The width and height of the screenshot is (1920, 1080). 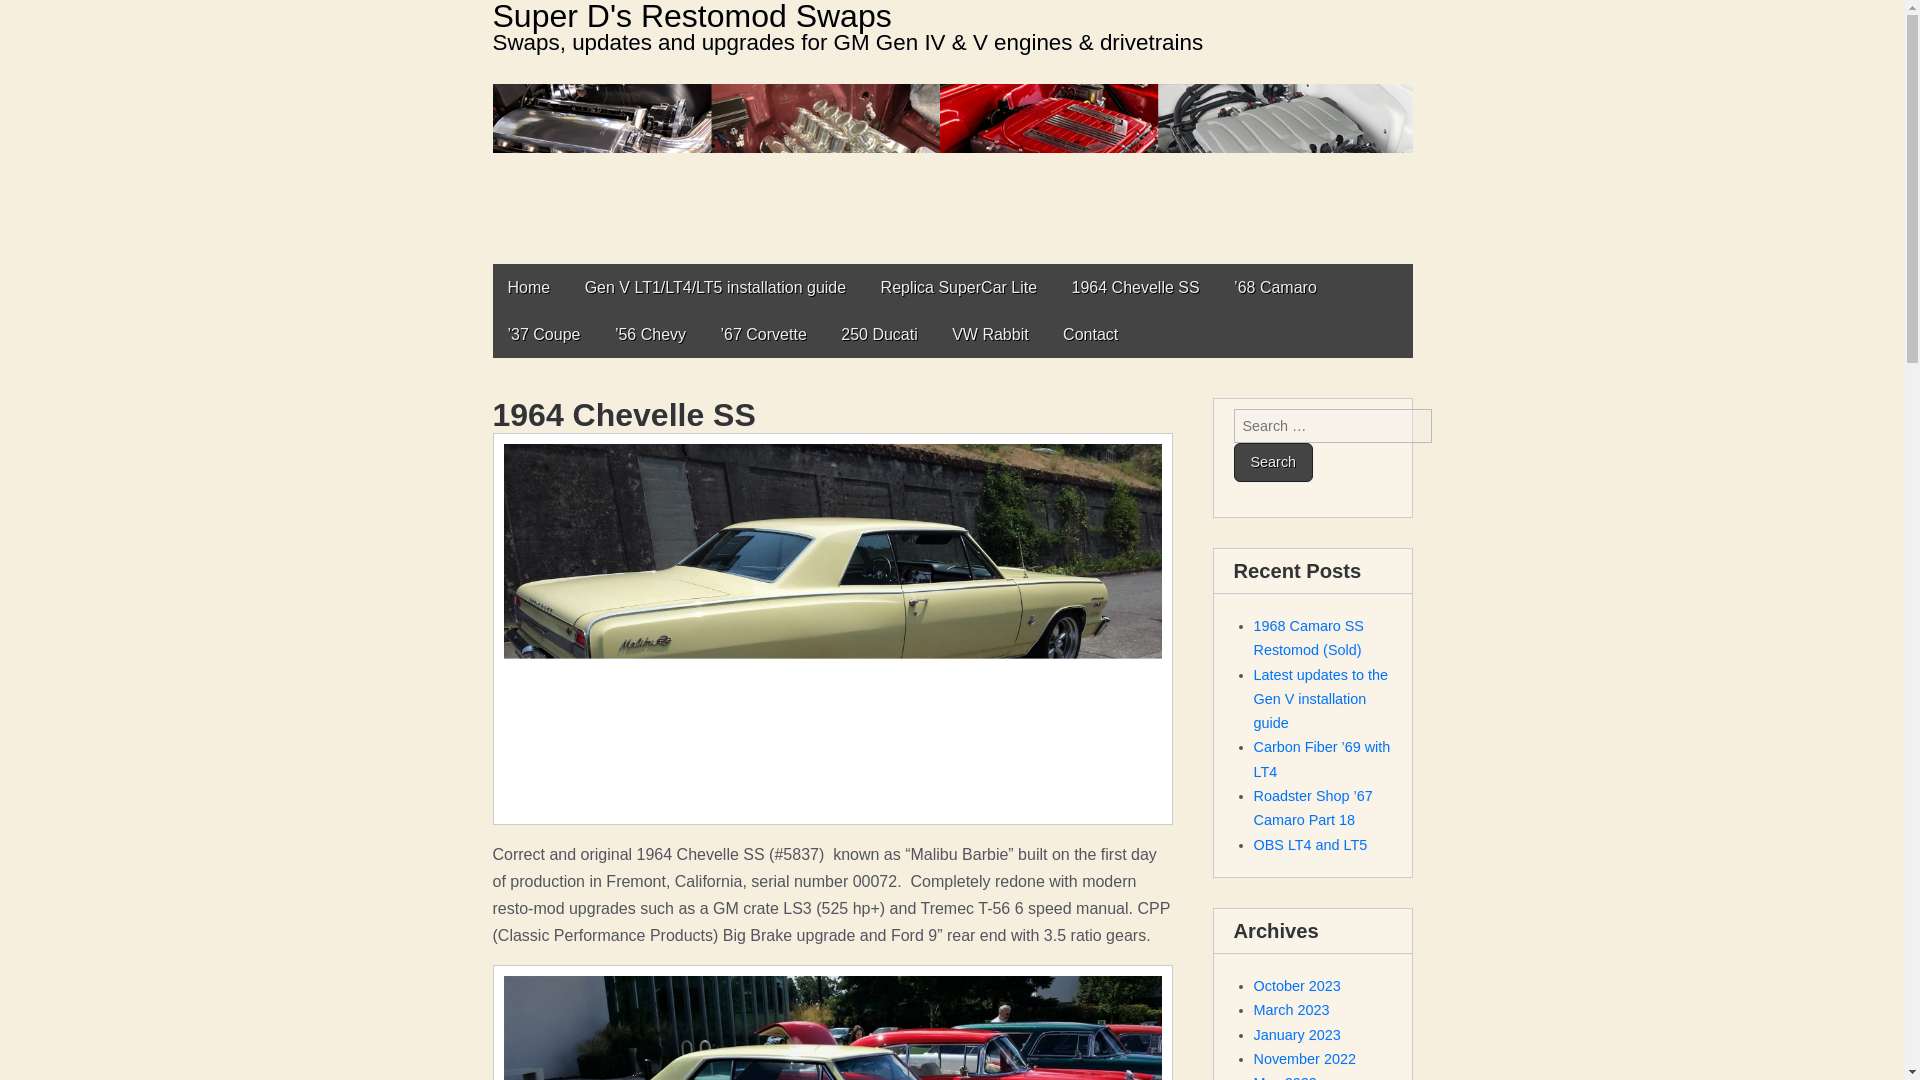 I want to click on Home, so click(x=528, y=287).